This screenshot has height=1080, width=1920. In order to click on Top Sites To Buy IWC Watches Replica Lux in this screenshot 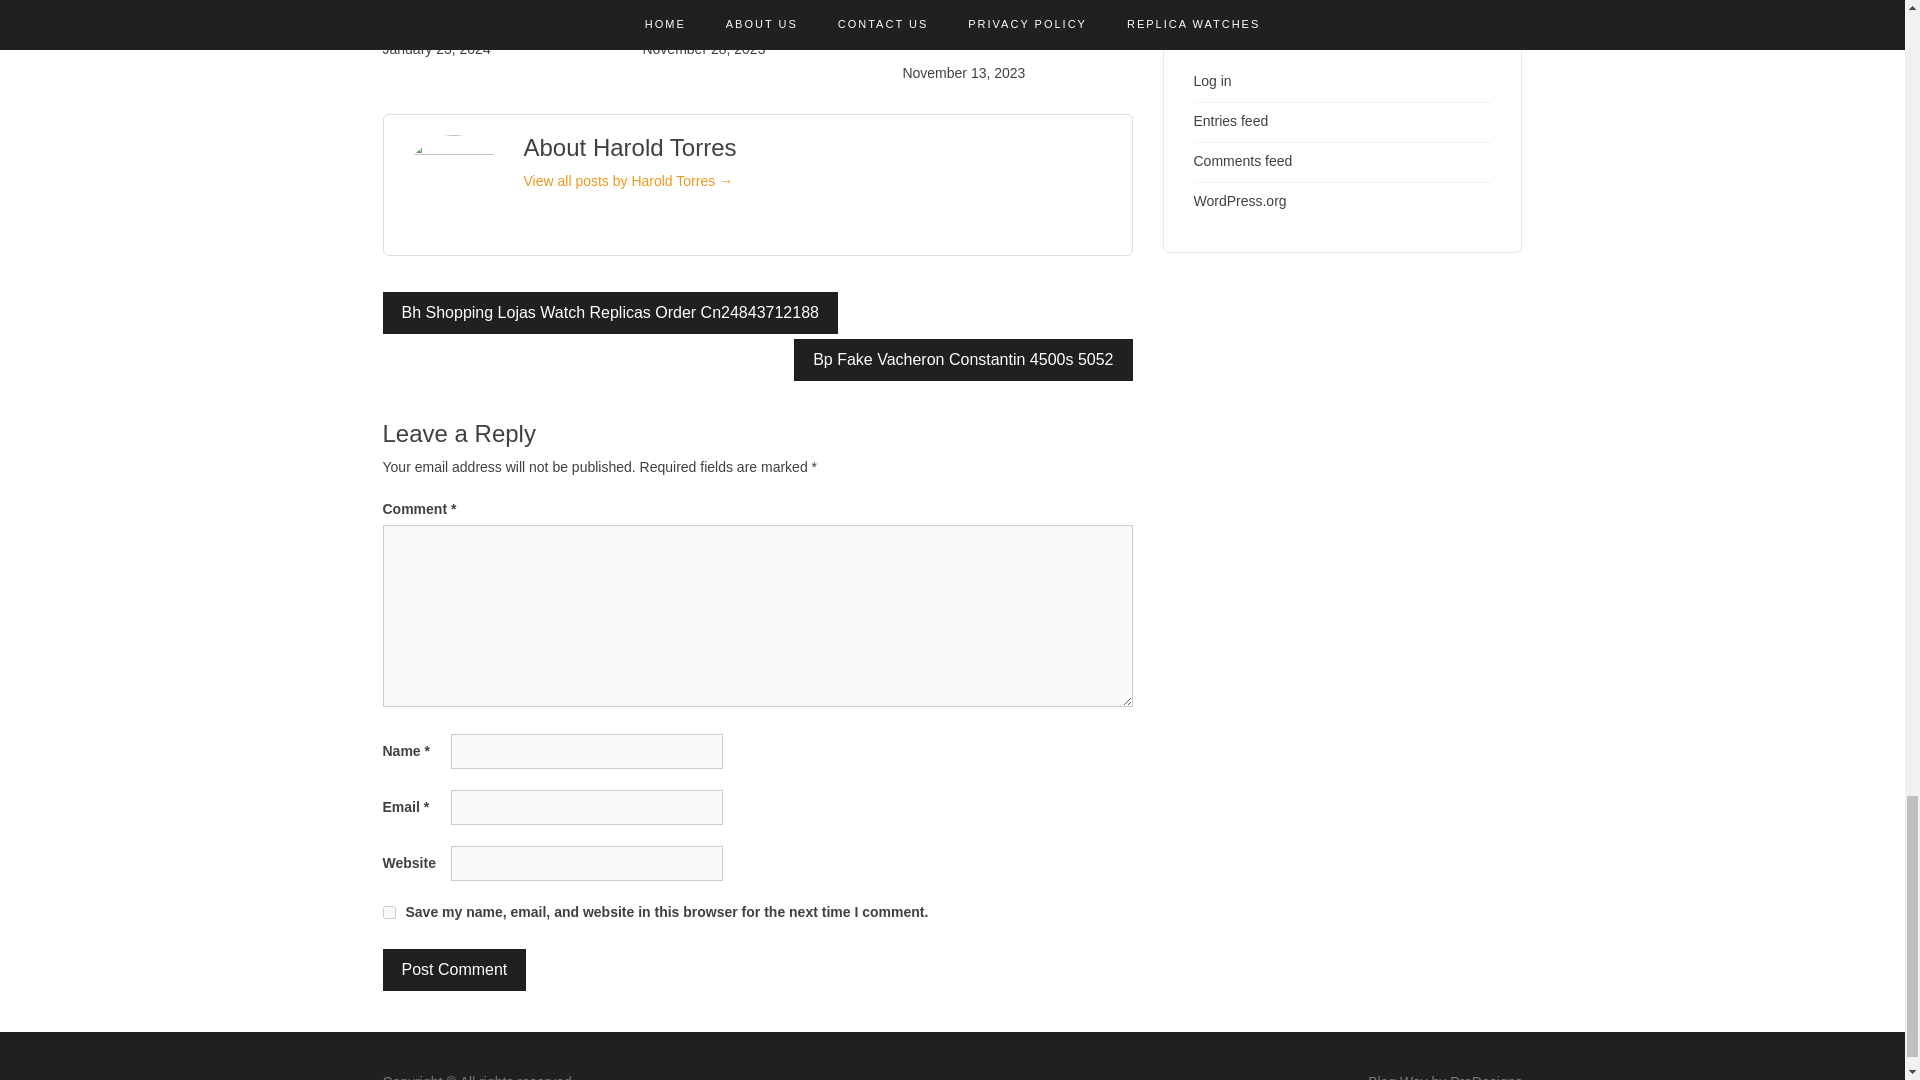, I will do `click(469, 14)`.